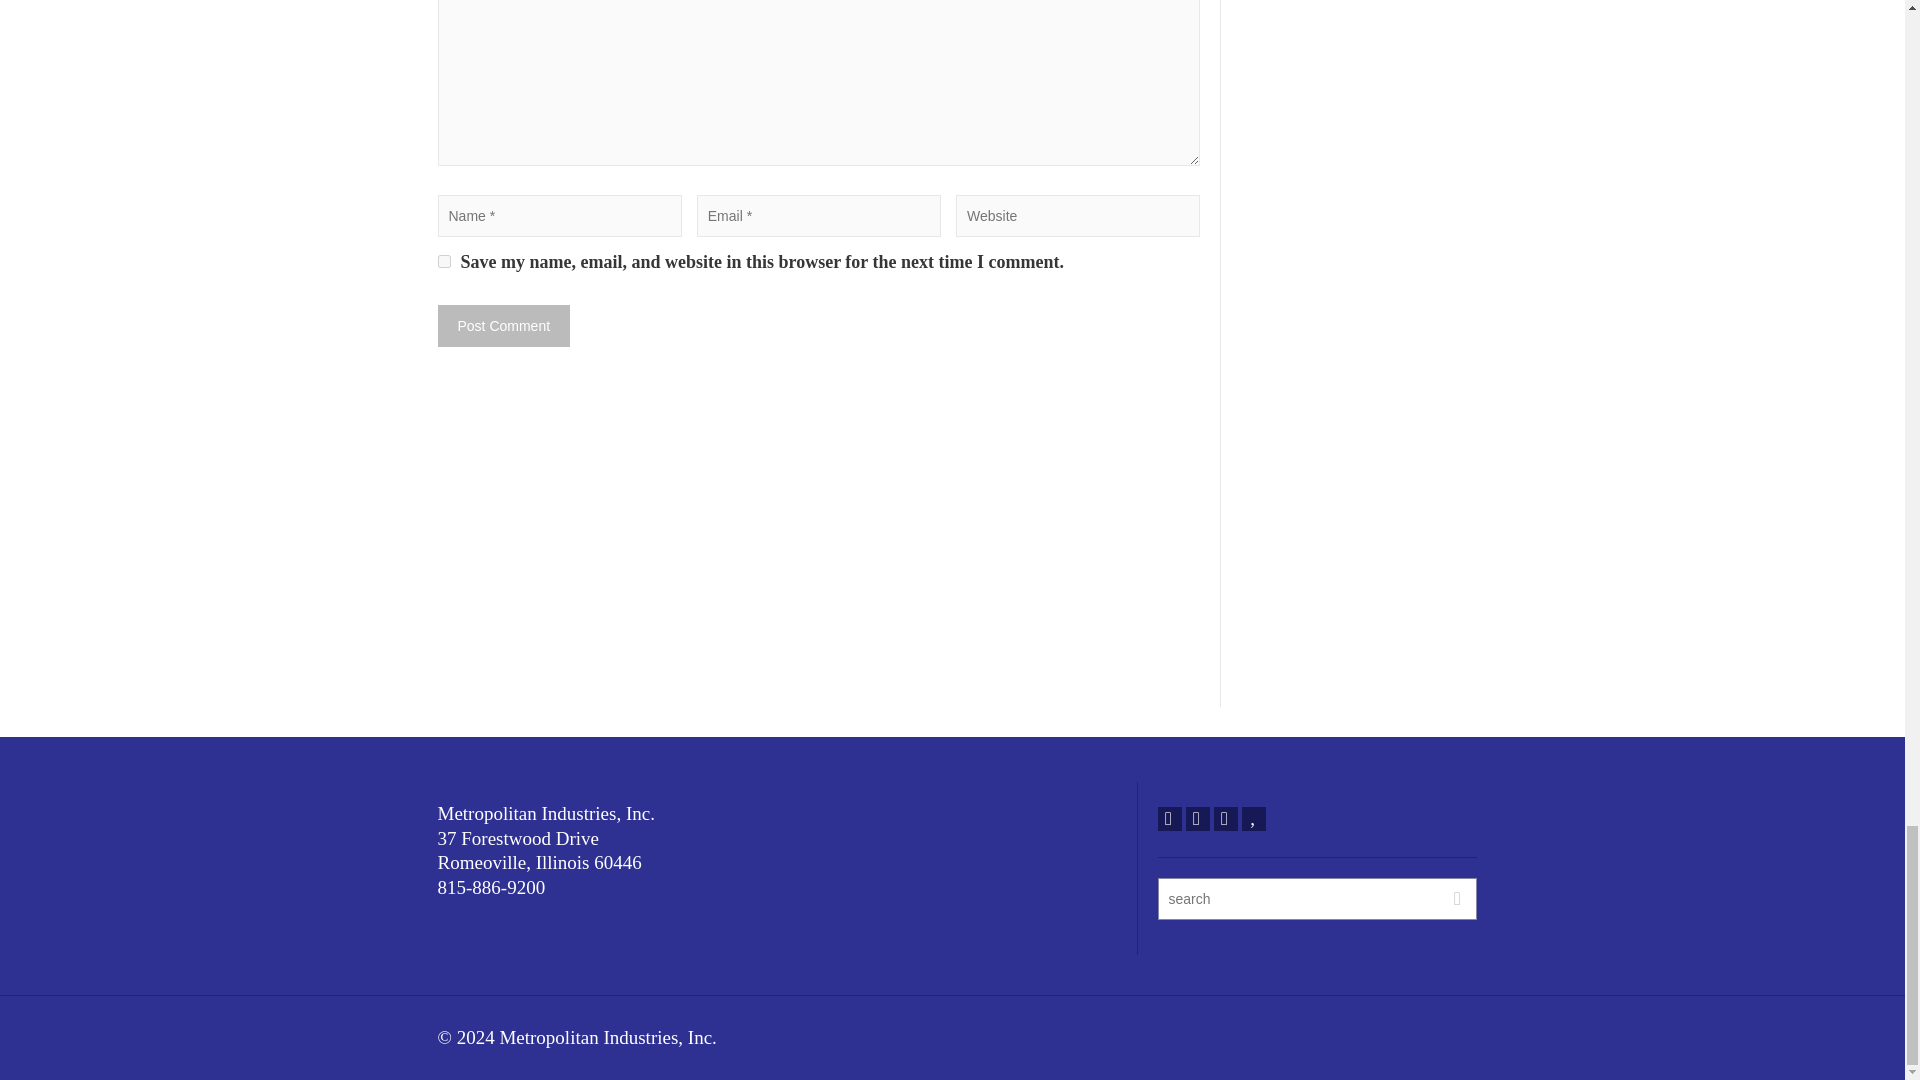  Describe the element at coordinates (444, 260) in the screenshot. I see `yes` at that location.